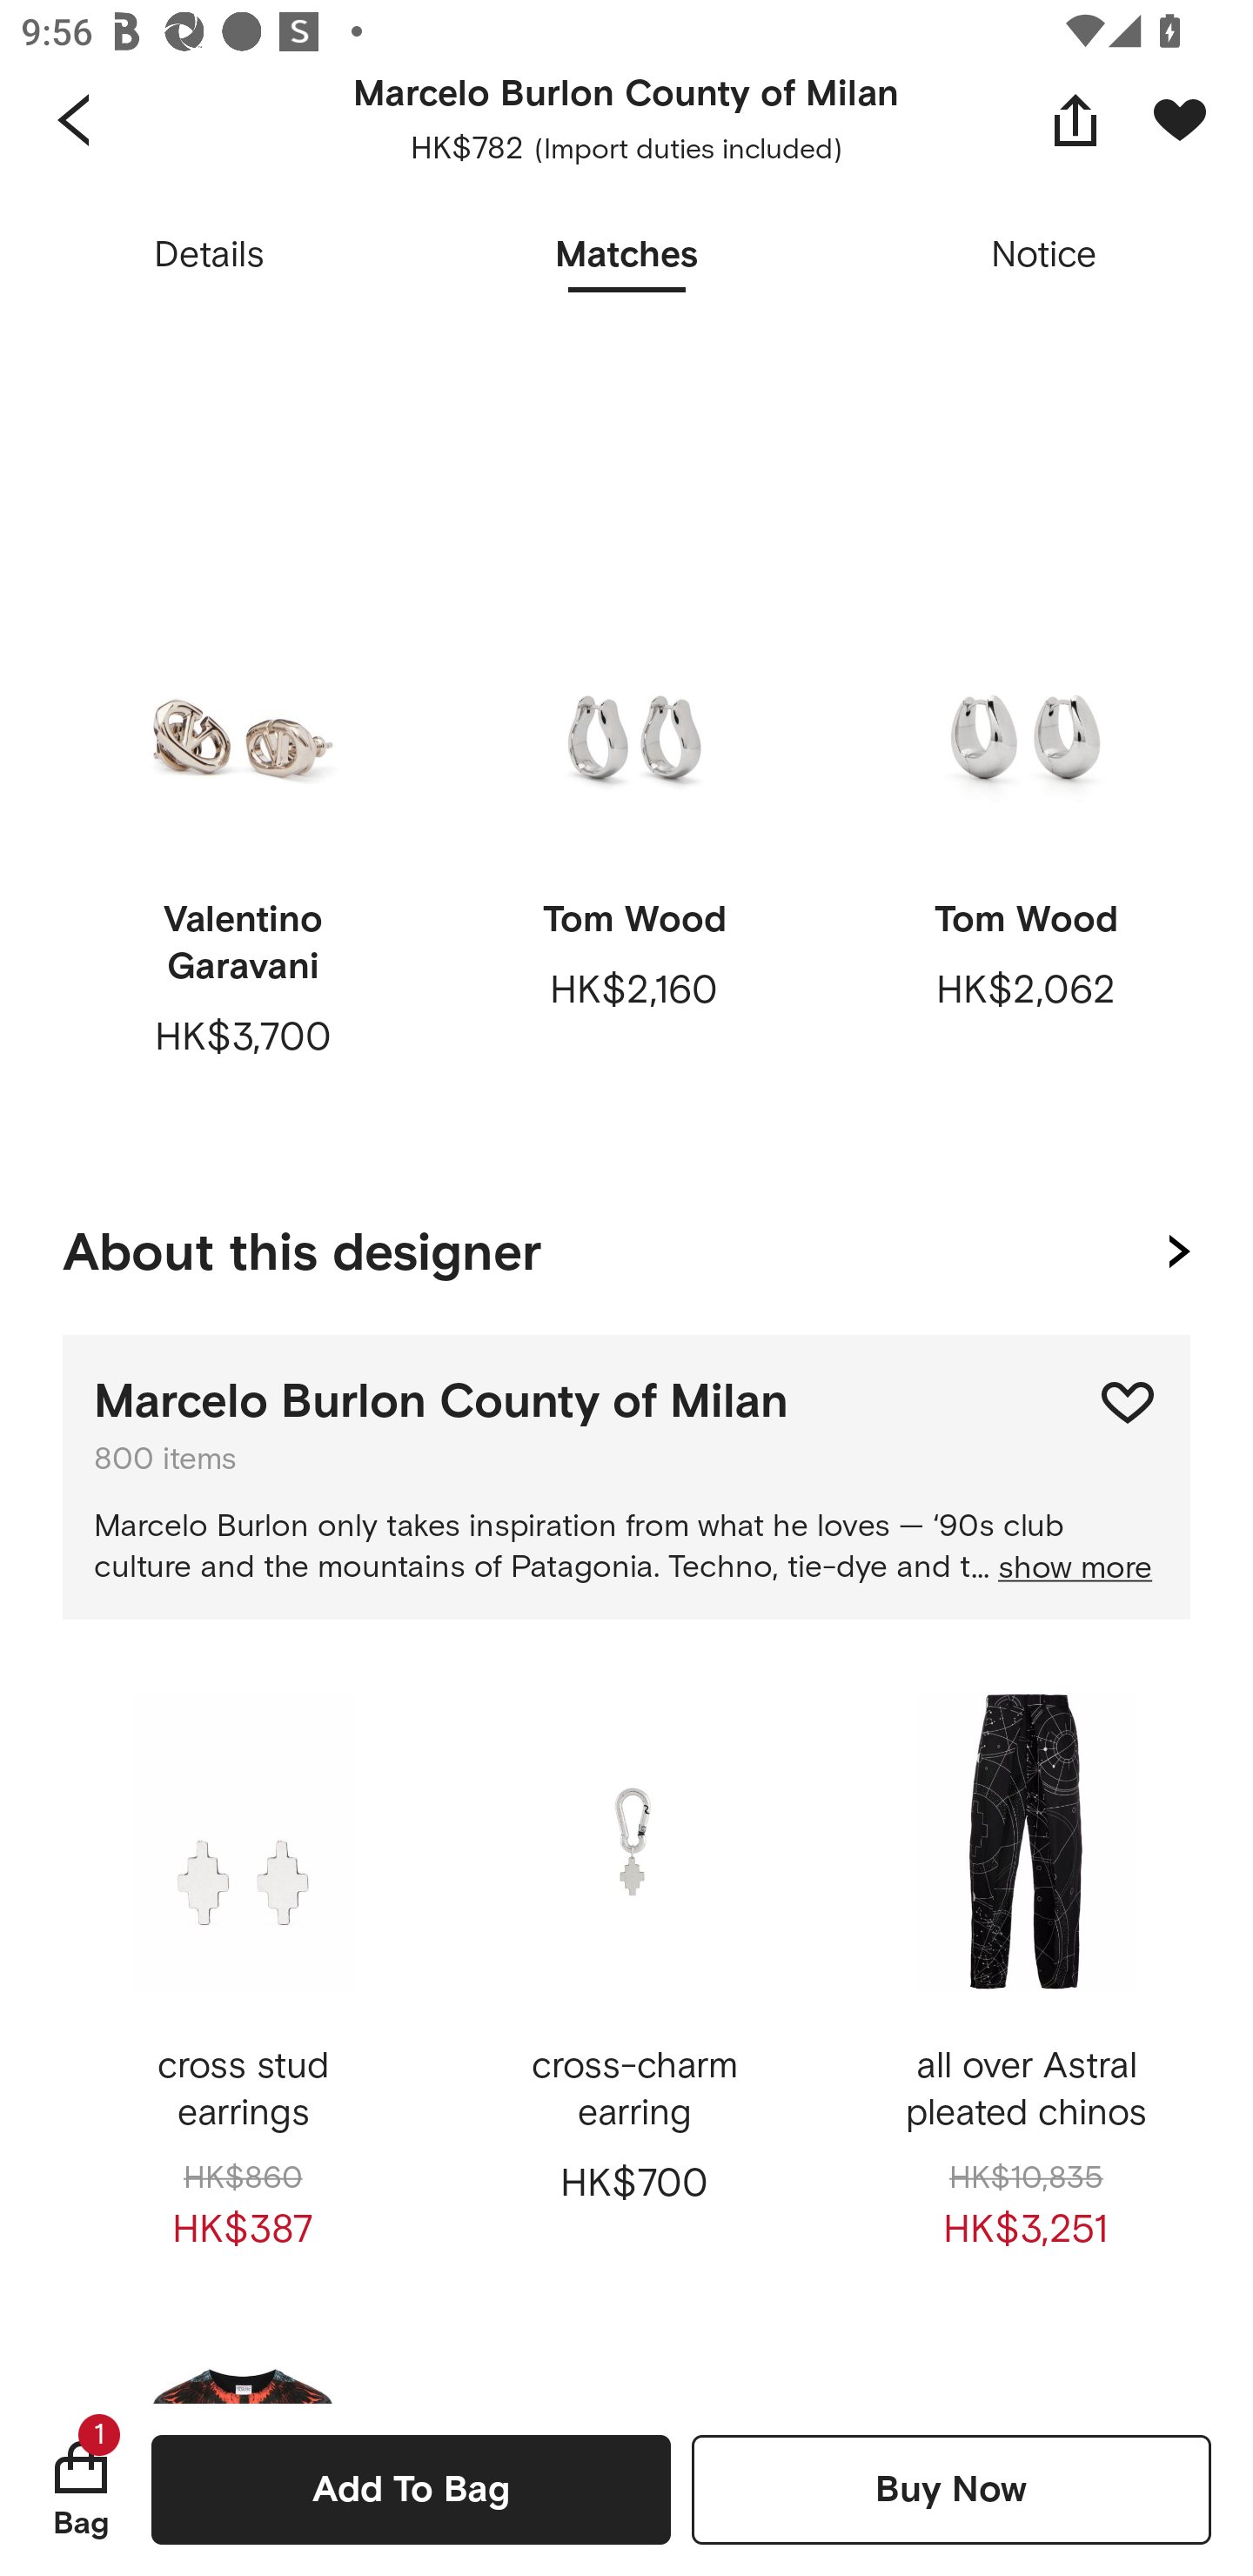  I want to click on all over Astral pleated chinos HK$10,835 HK$3,251, so click(1025, 1982).